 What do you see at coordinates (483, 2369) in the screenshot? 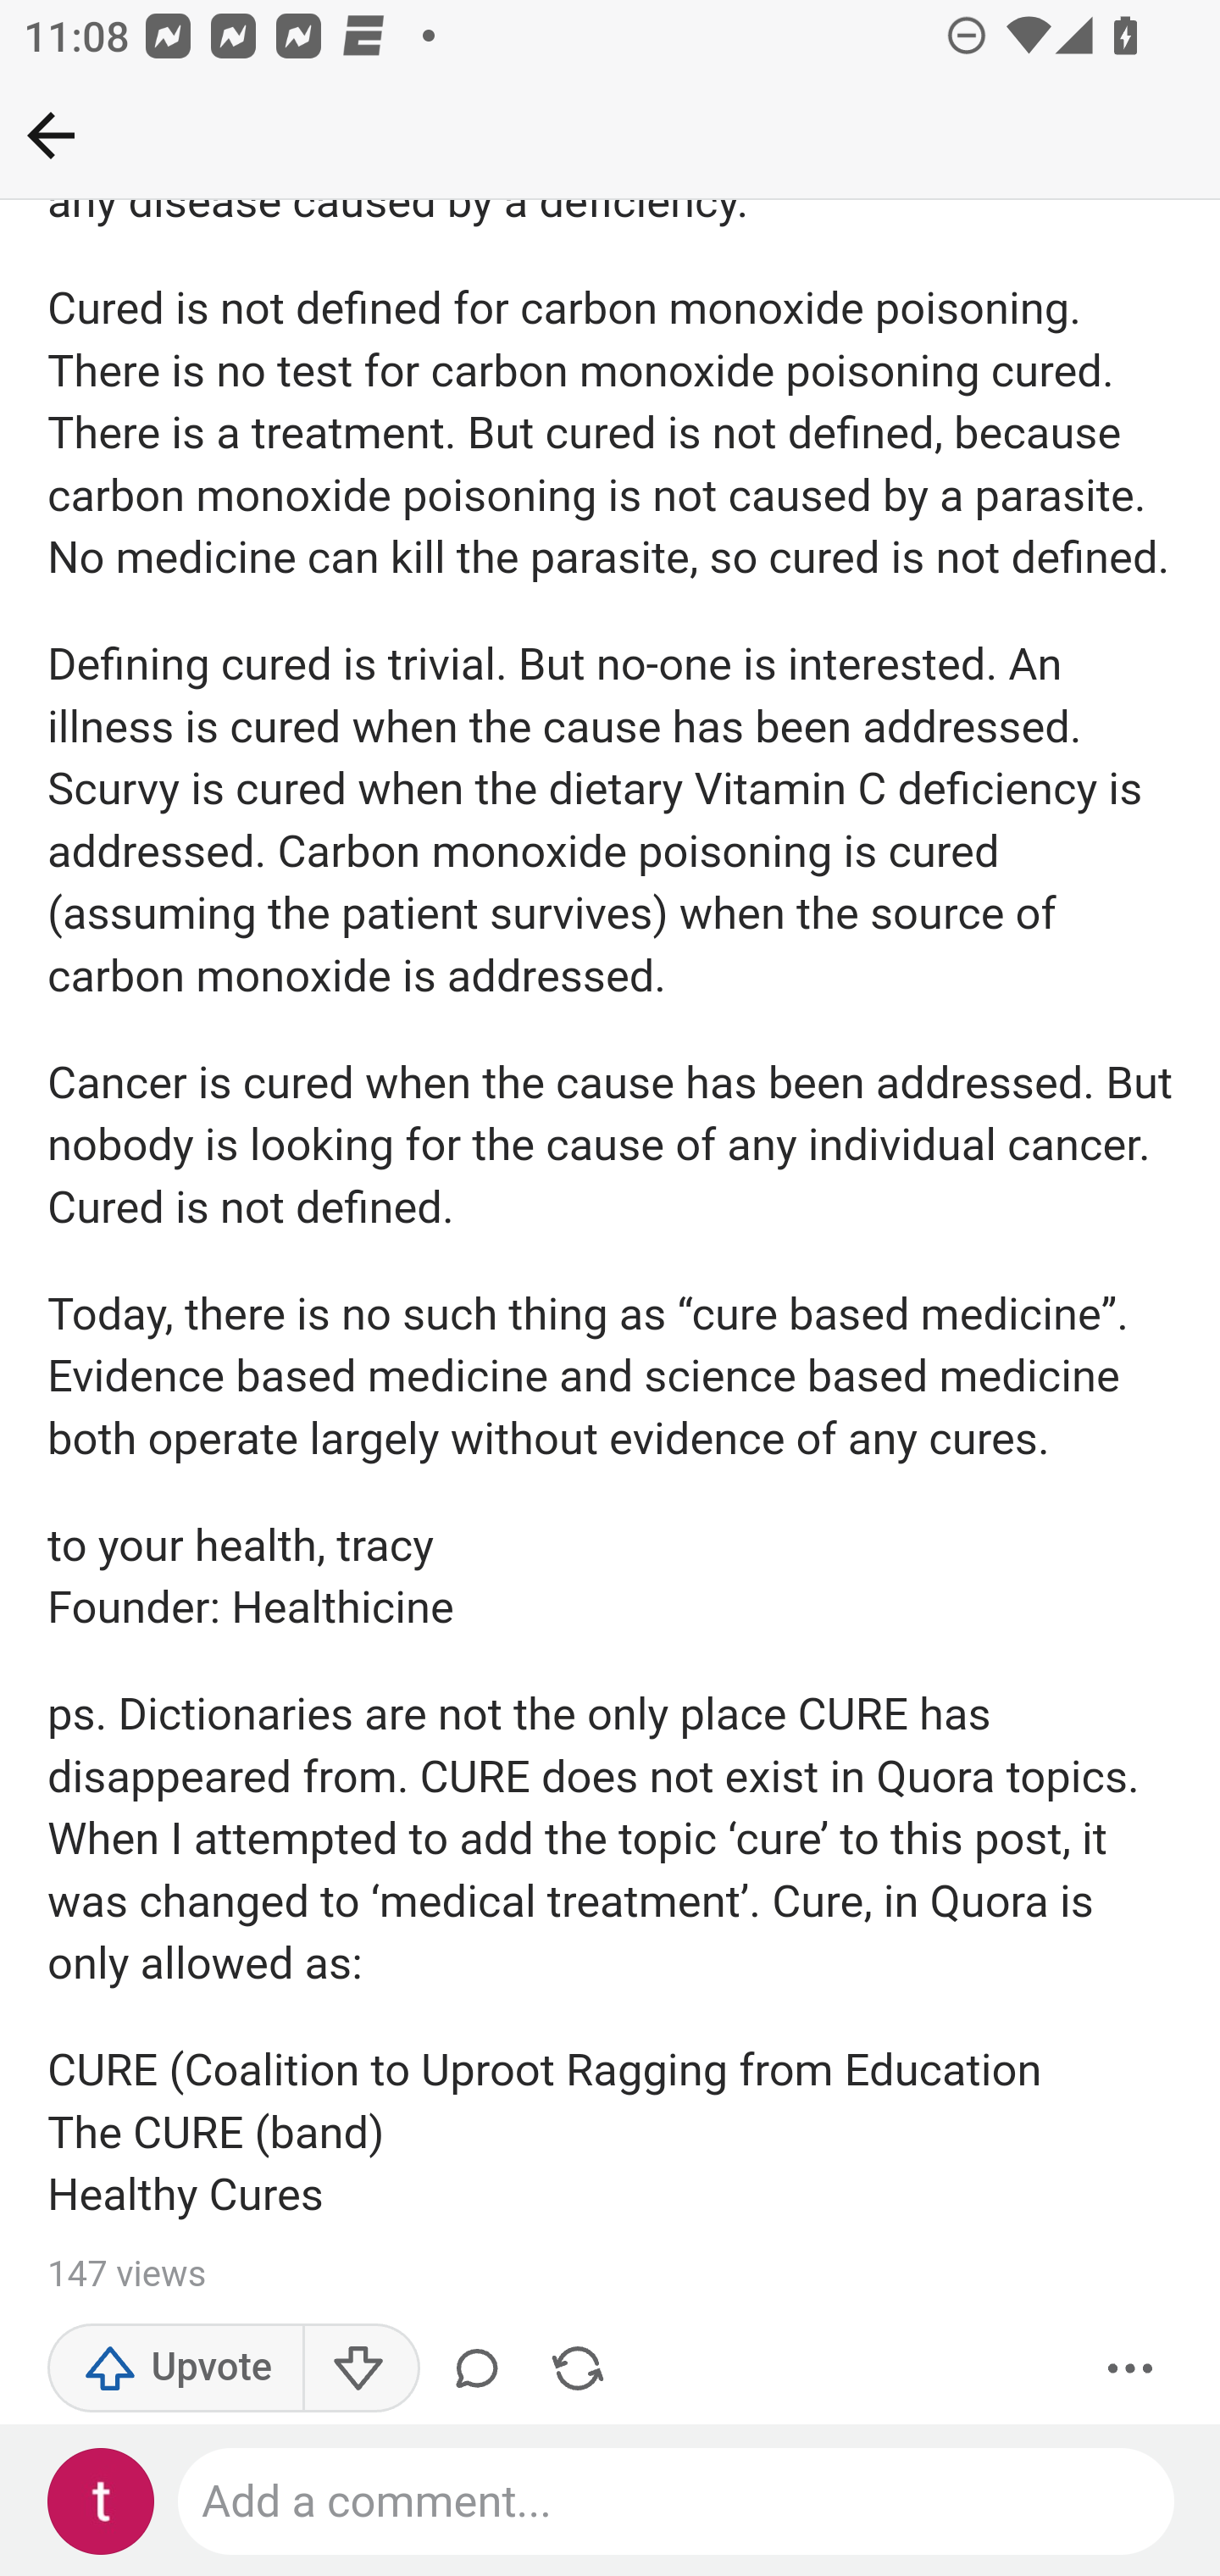
I see `Comment` at bounding box center [483, 2369].